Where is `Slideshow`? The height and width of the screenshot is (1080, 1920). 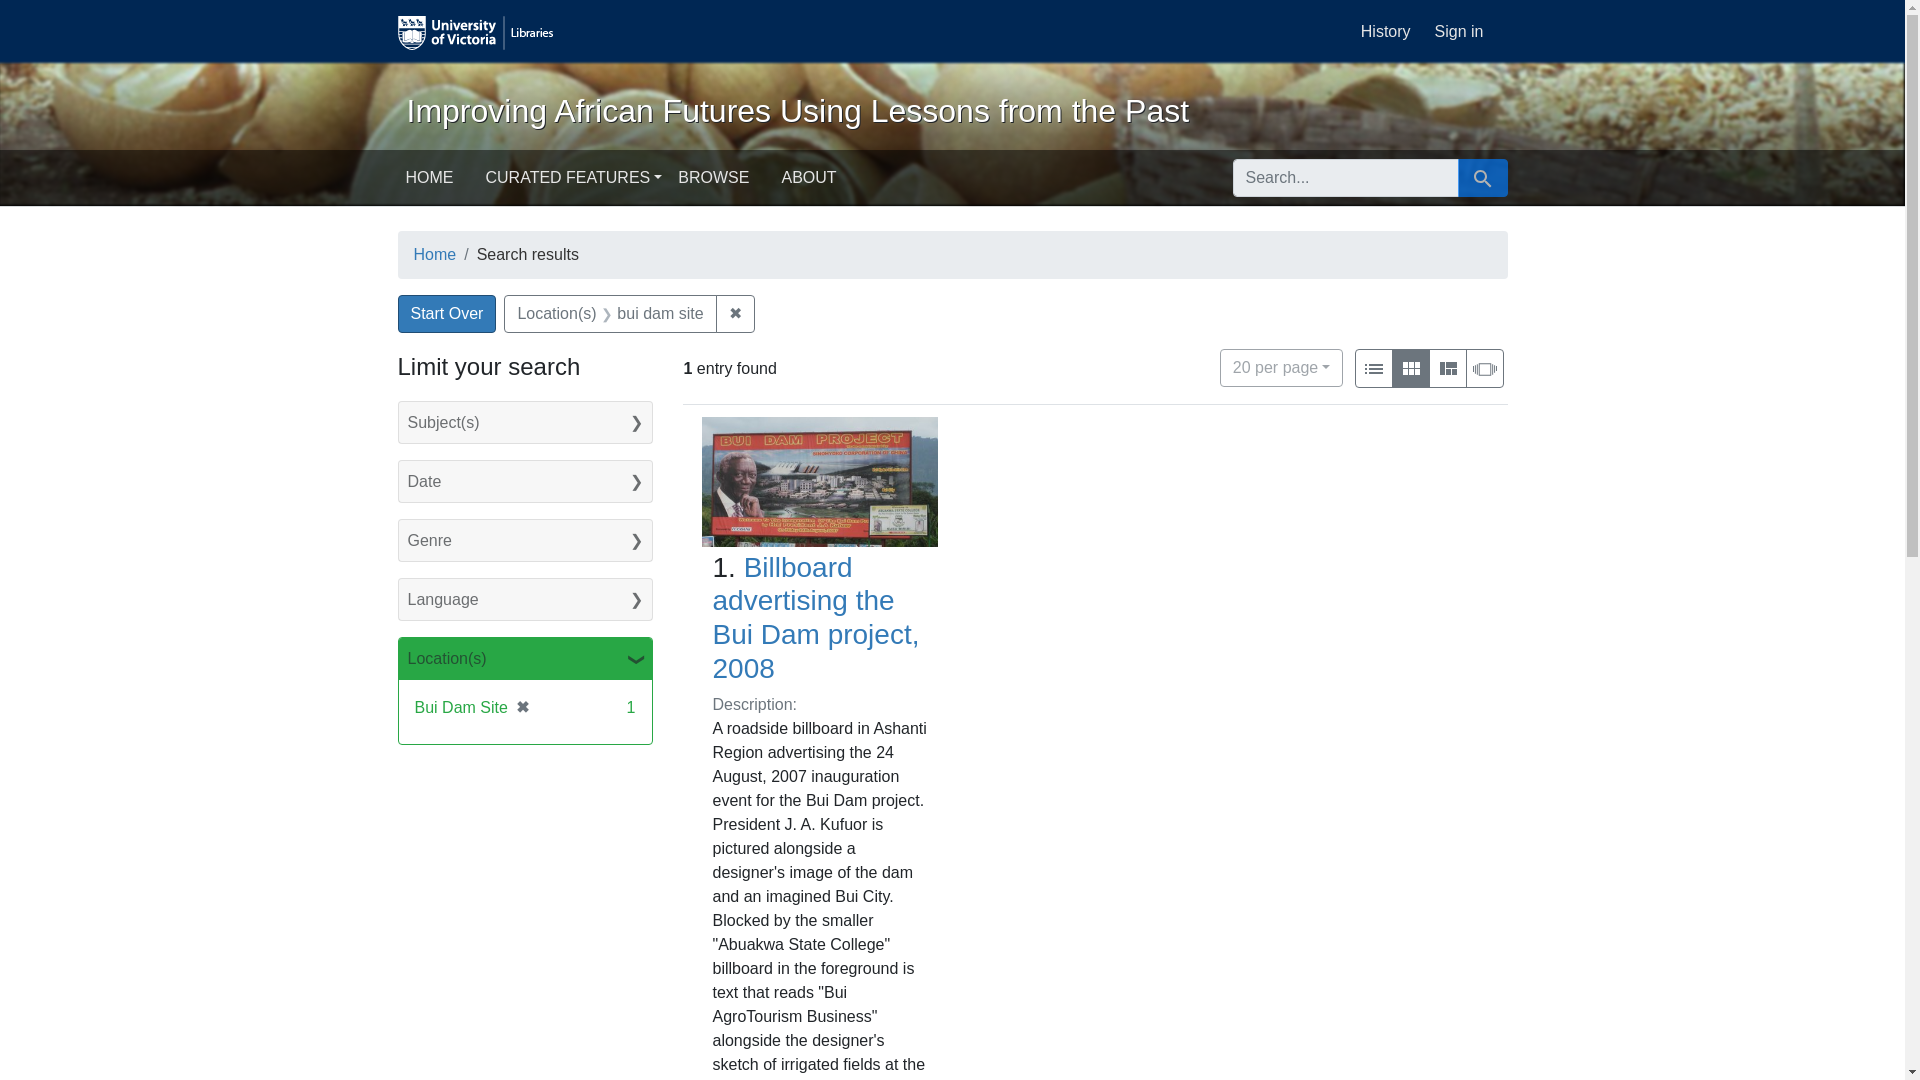
Slideshow is located at coordinates (1484, 368).